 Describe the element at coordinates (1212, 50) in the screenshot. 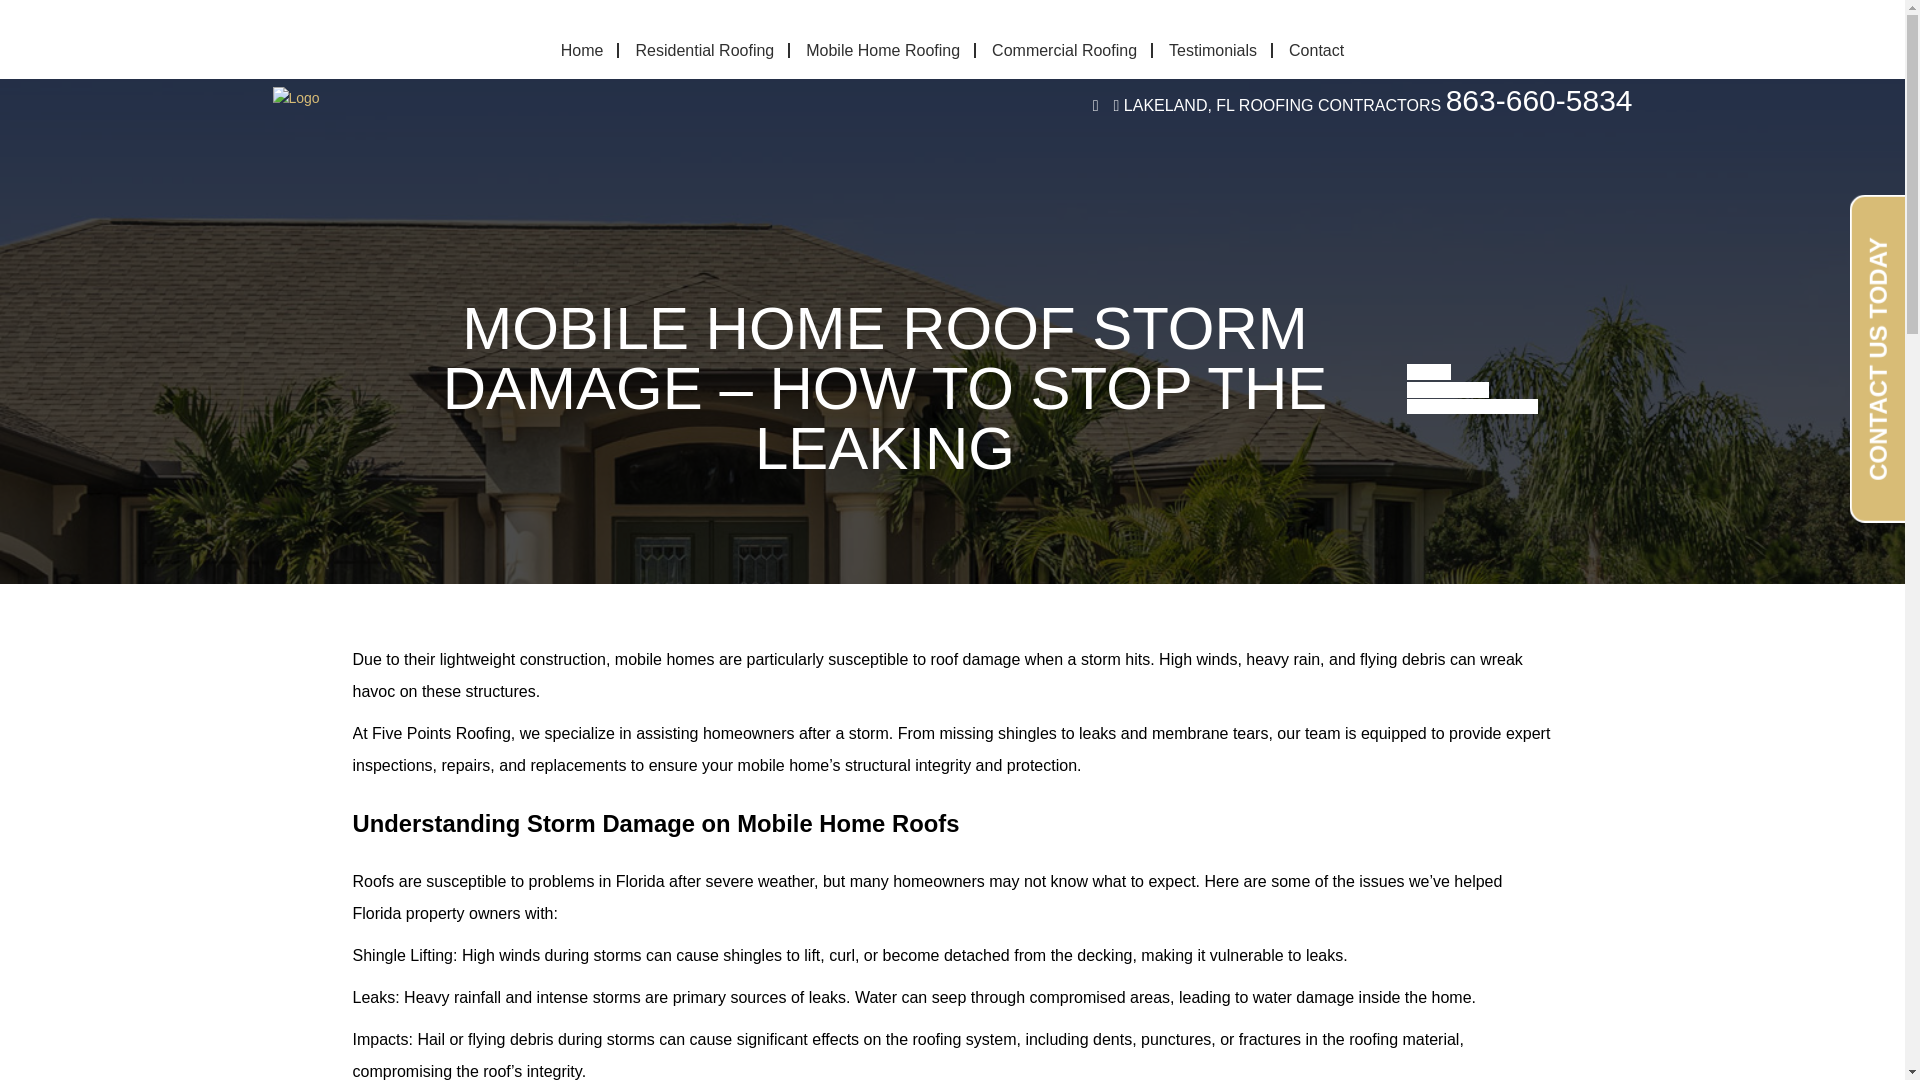

I see `Testimonials` at that location.